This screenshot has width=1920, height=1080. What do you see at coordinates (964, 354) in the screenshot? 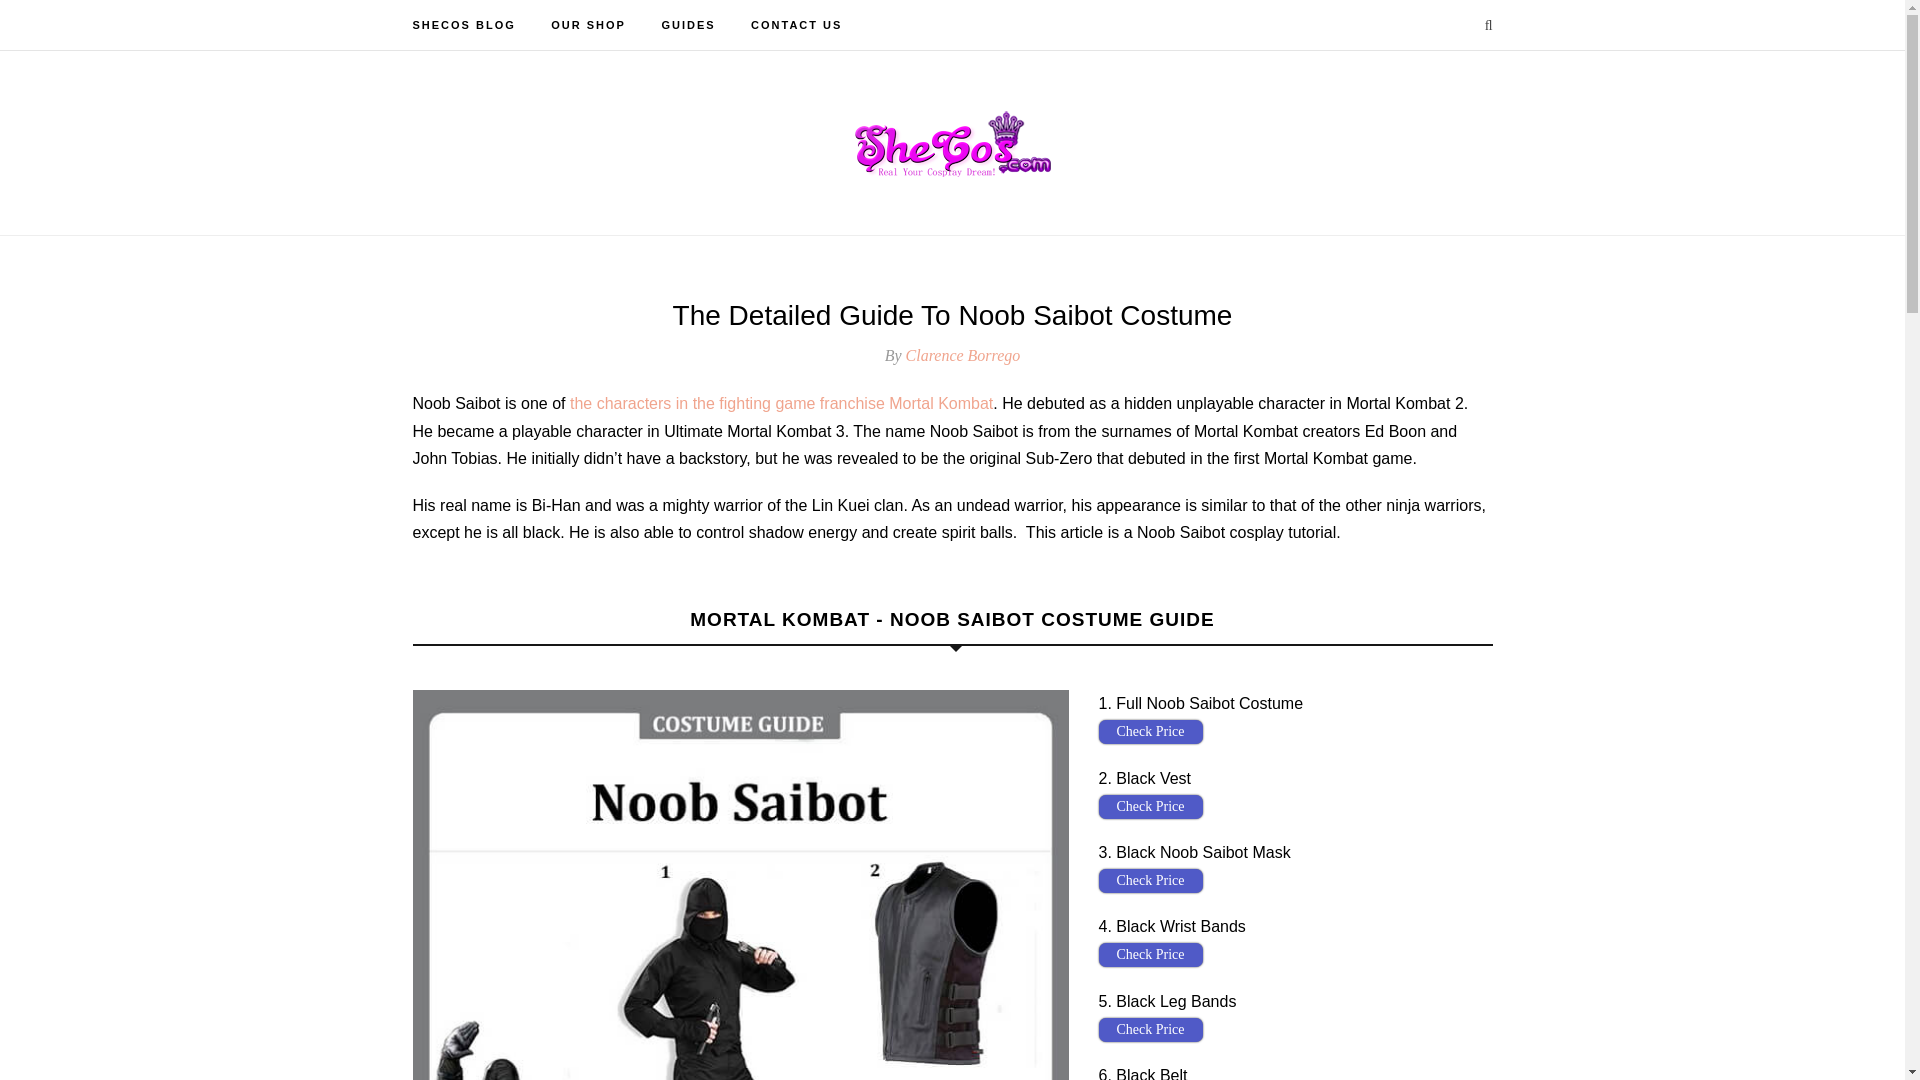
I see `Clarence Borrego` at bounding box center [964, 354].